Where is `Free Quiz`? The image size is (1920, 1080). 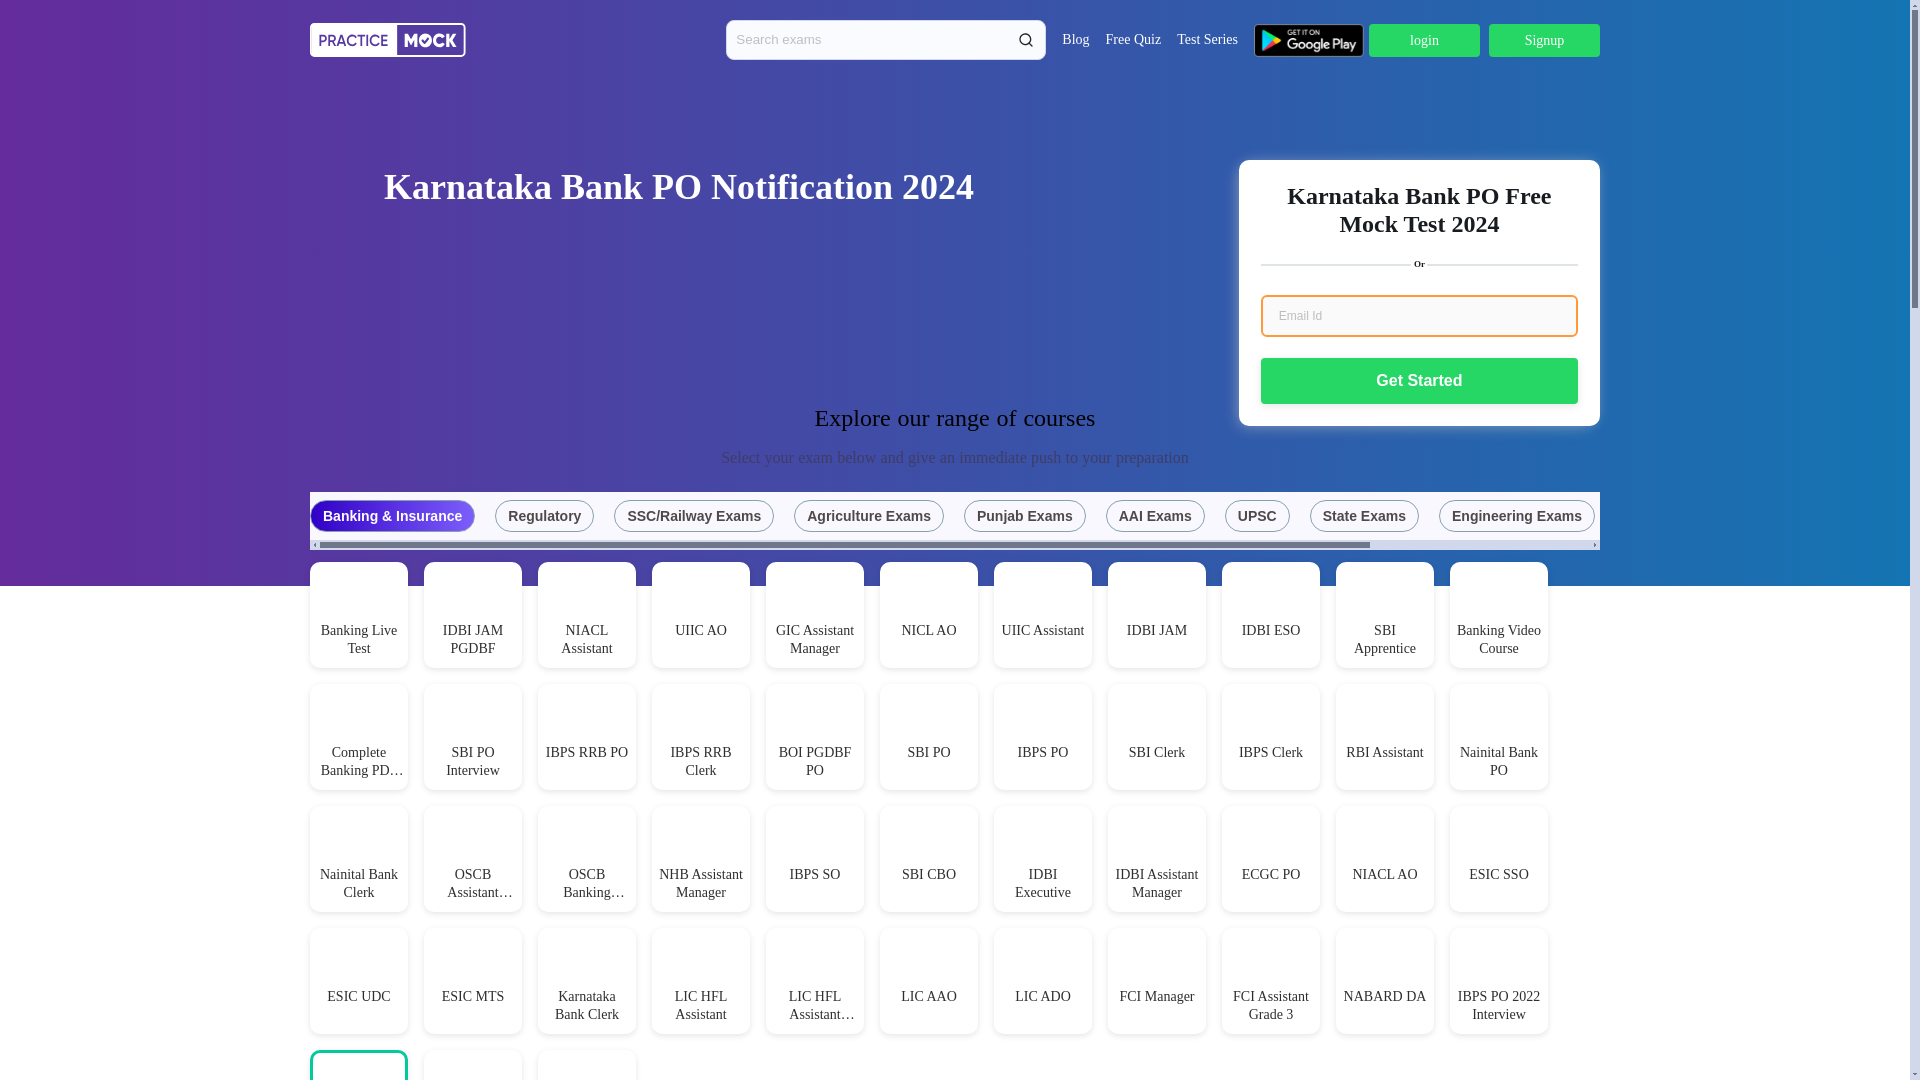 Free Quiz is located at coordinates (1133, 40).